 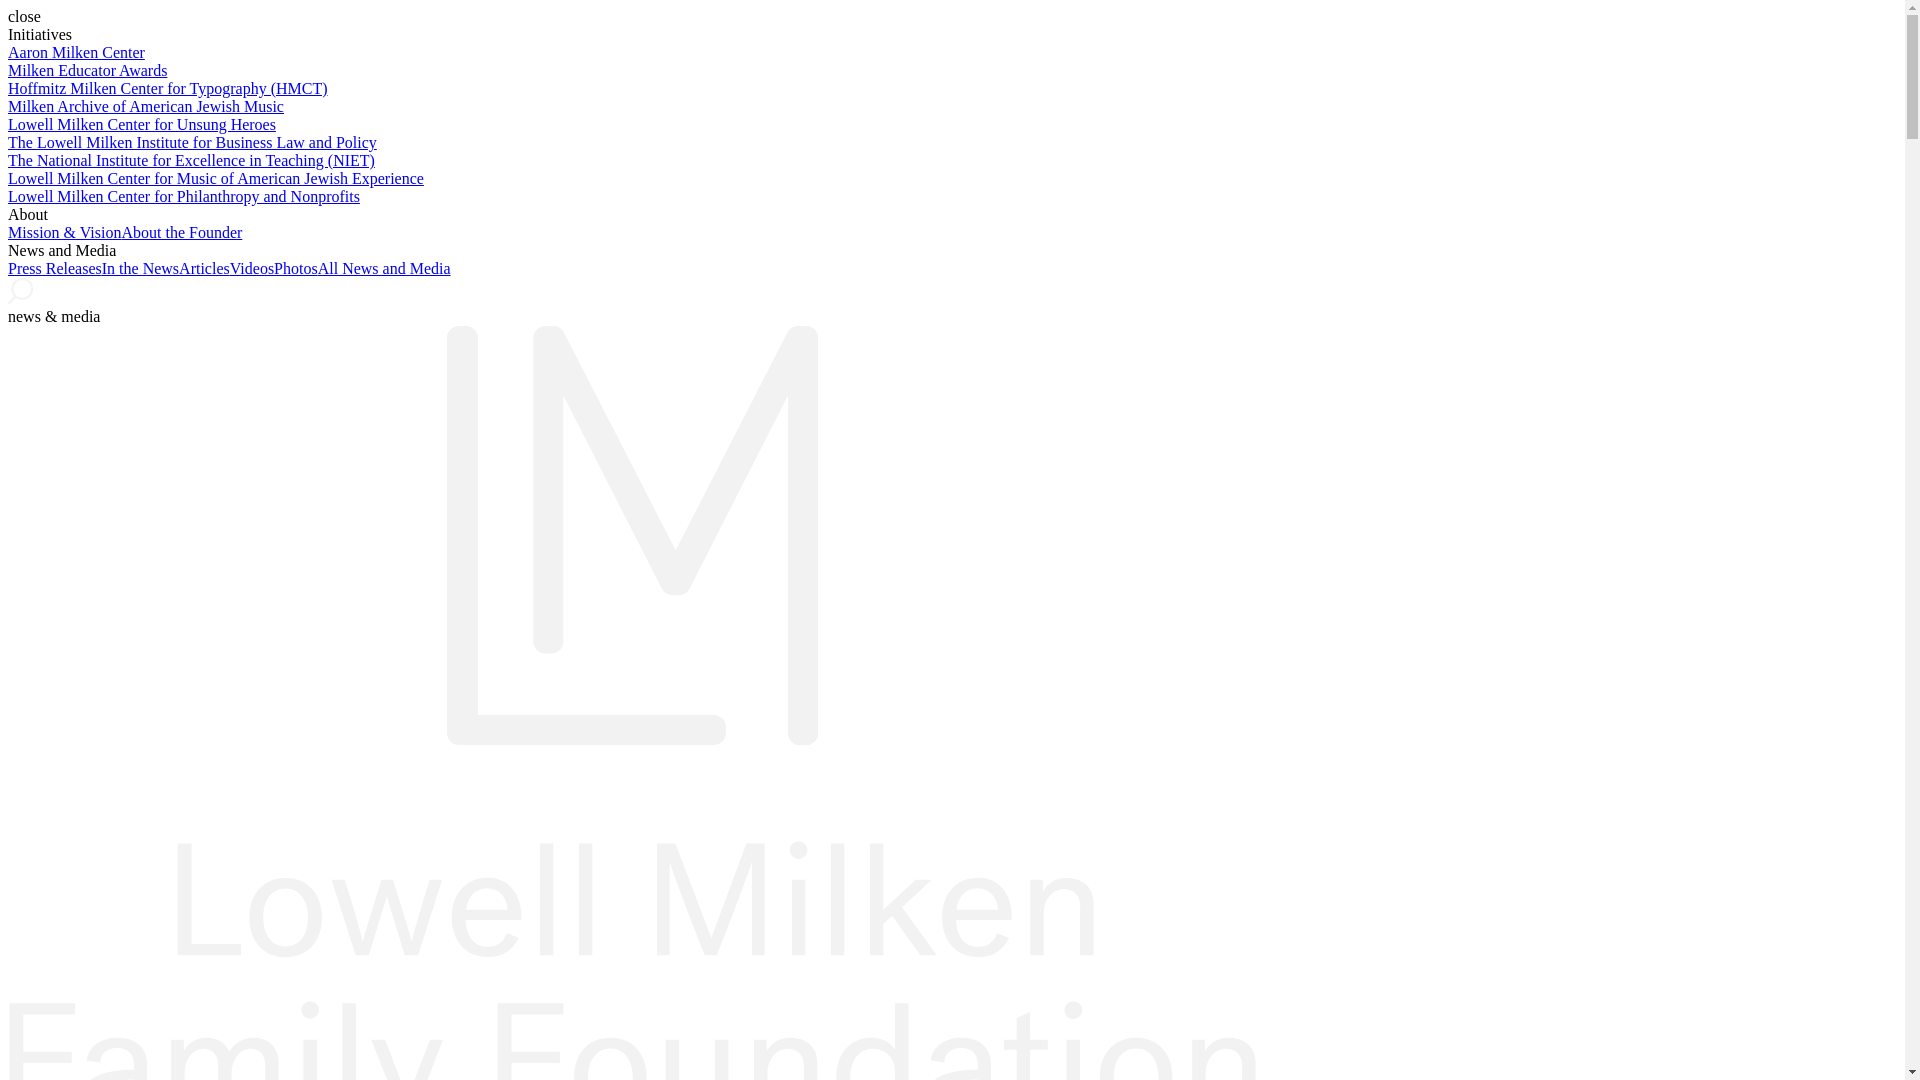 What do you see at coordinates (140, 268) in the screenshot?
I see `In the News` at bounding box center [140, 268].